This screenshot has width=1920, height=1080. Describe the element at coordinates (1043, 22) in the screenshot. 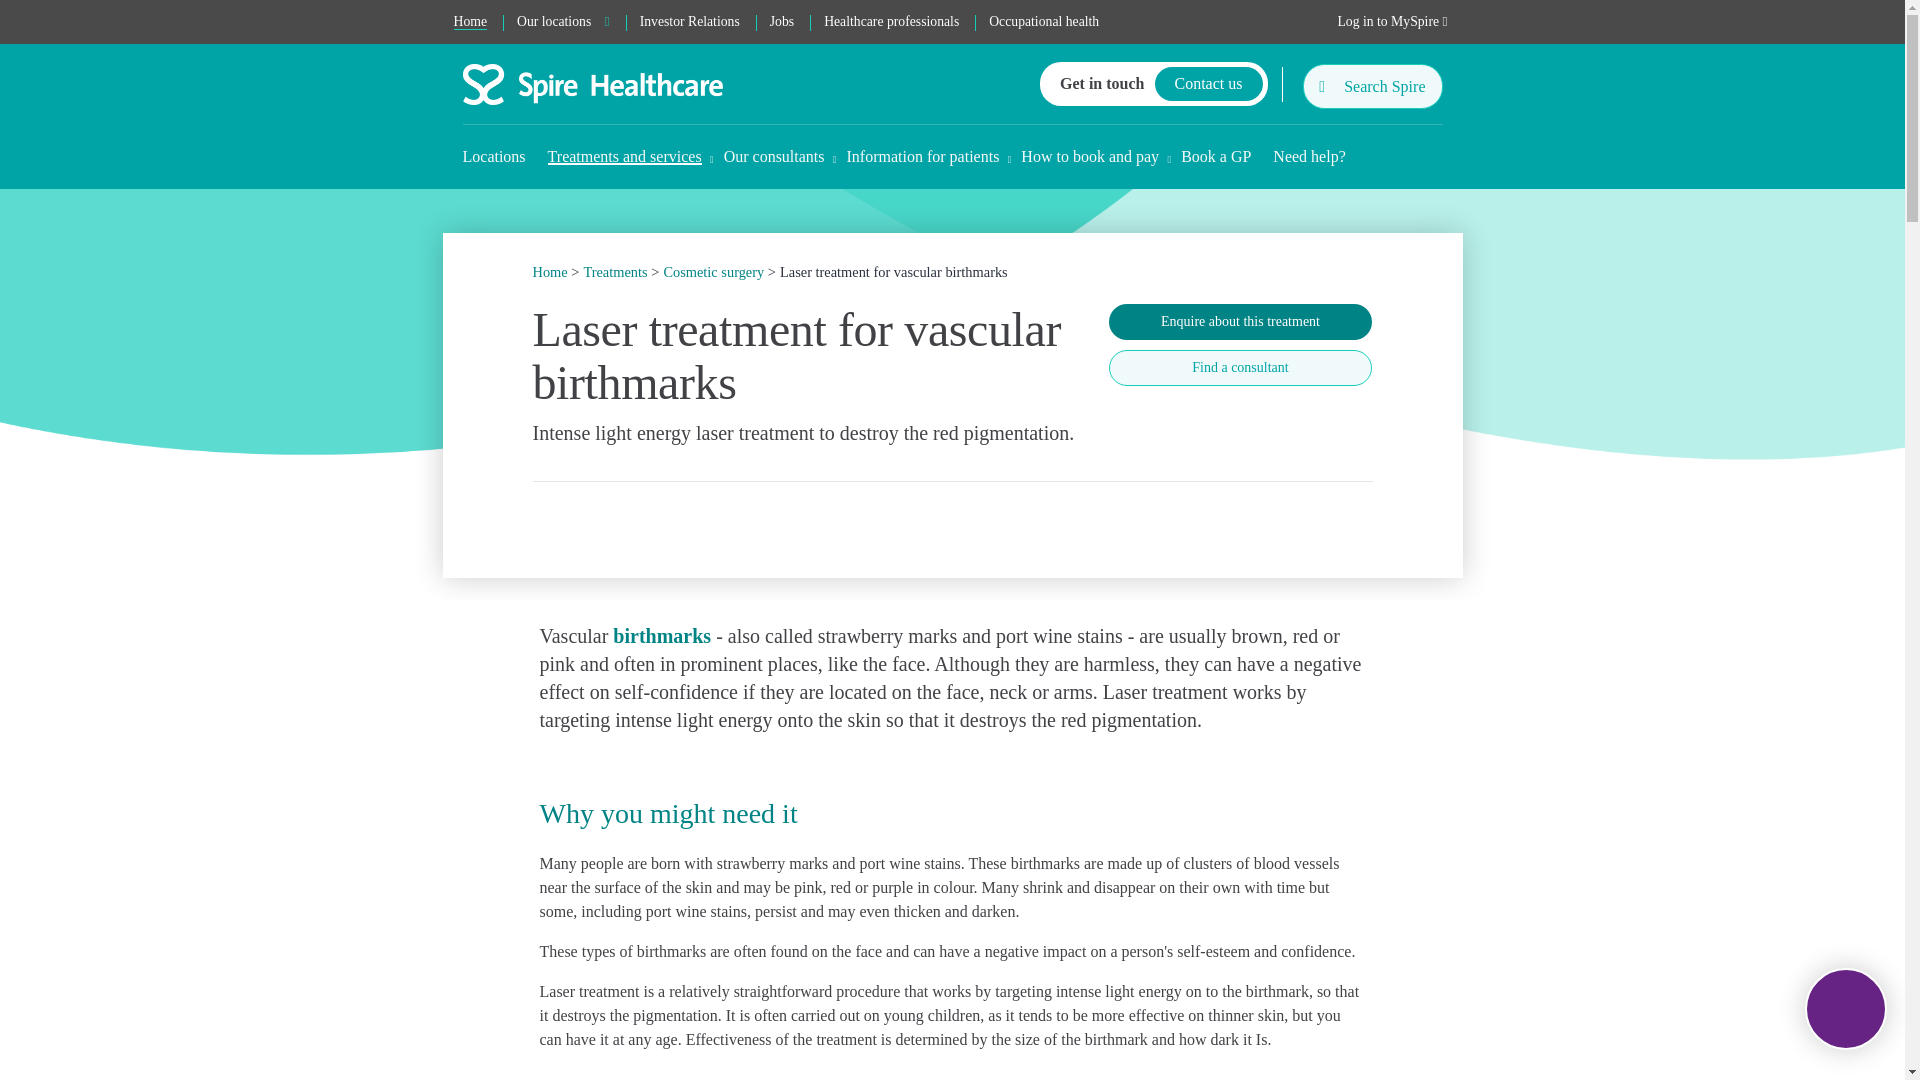

I see `Occupational health` at that location.